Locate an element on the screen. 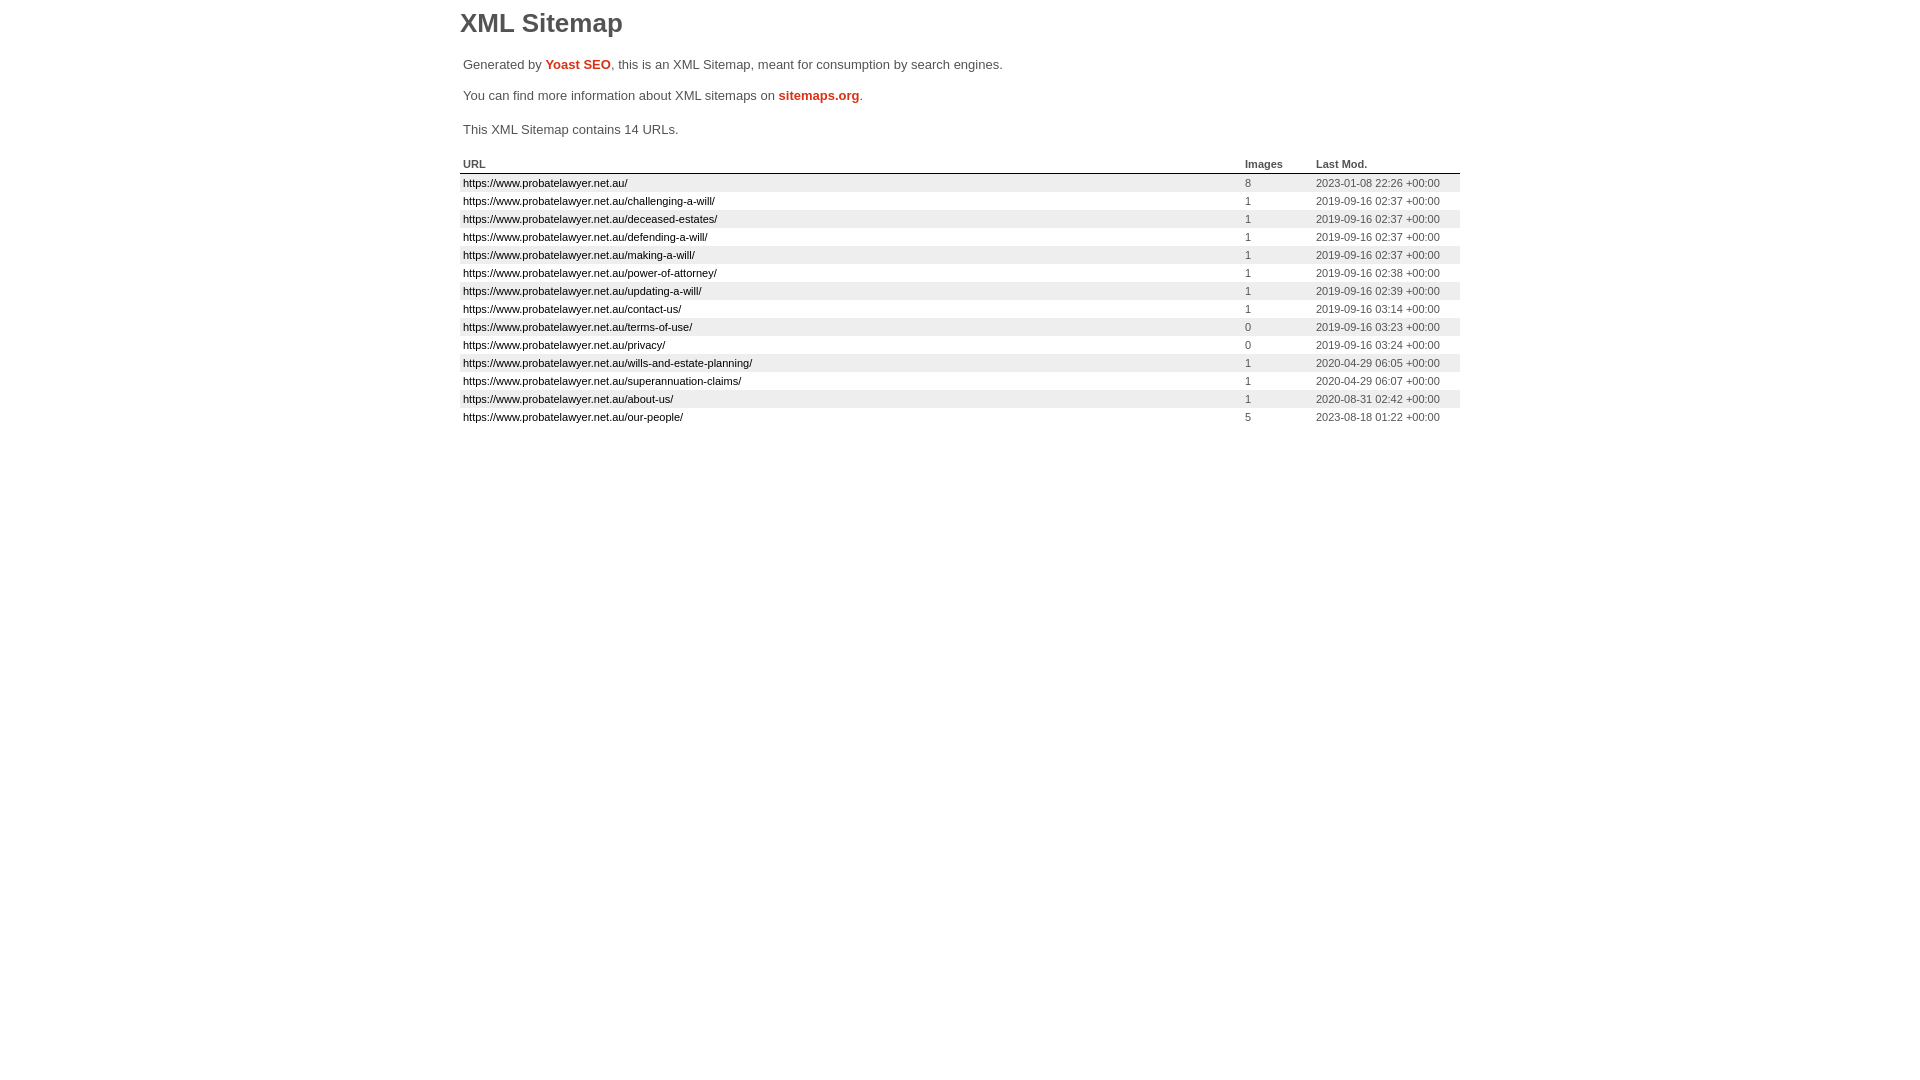  https://www.probatelawyer.net.au/our-people/ is located at coordinates (573, 417).